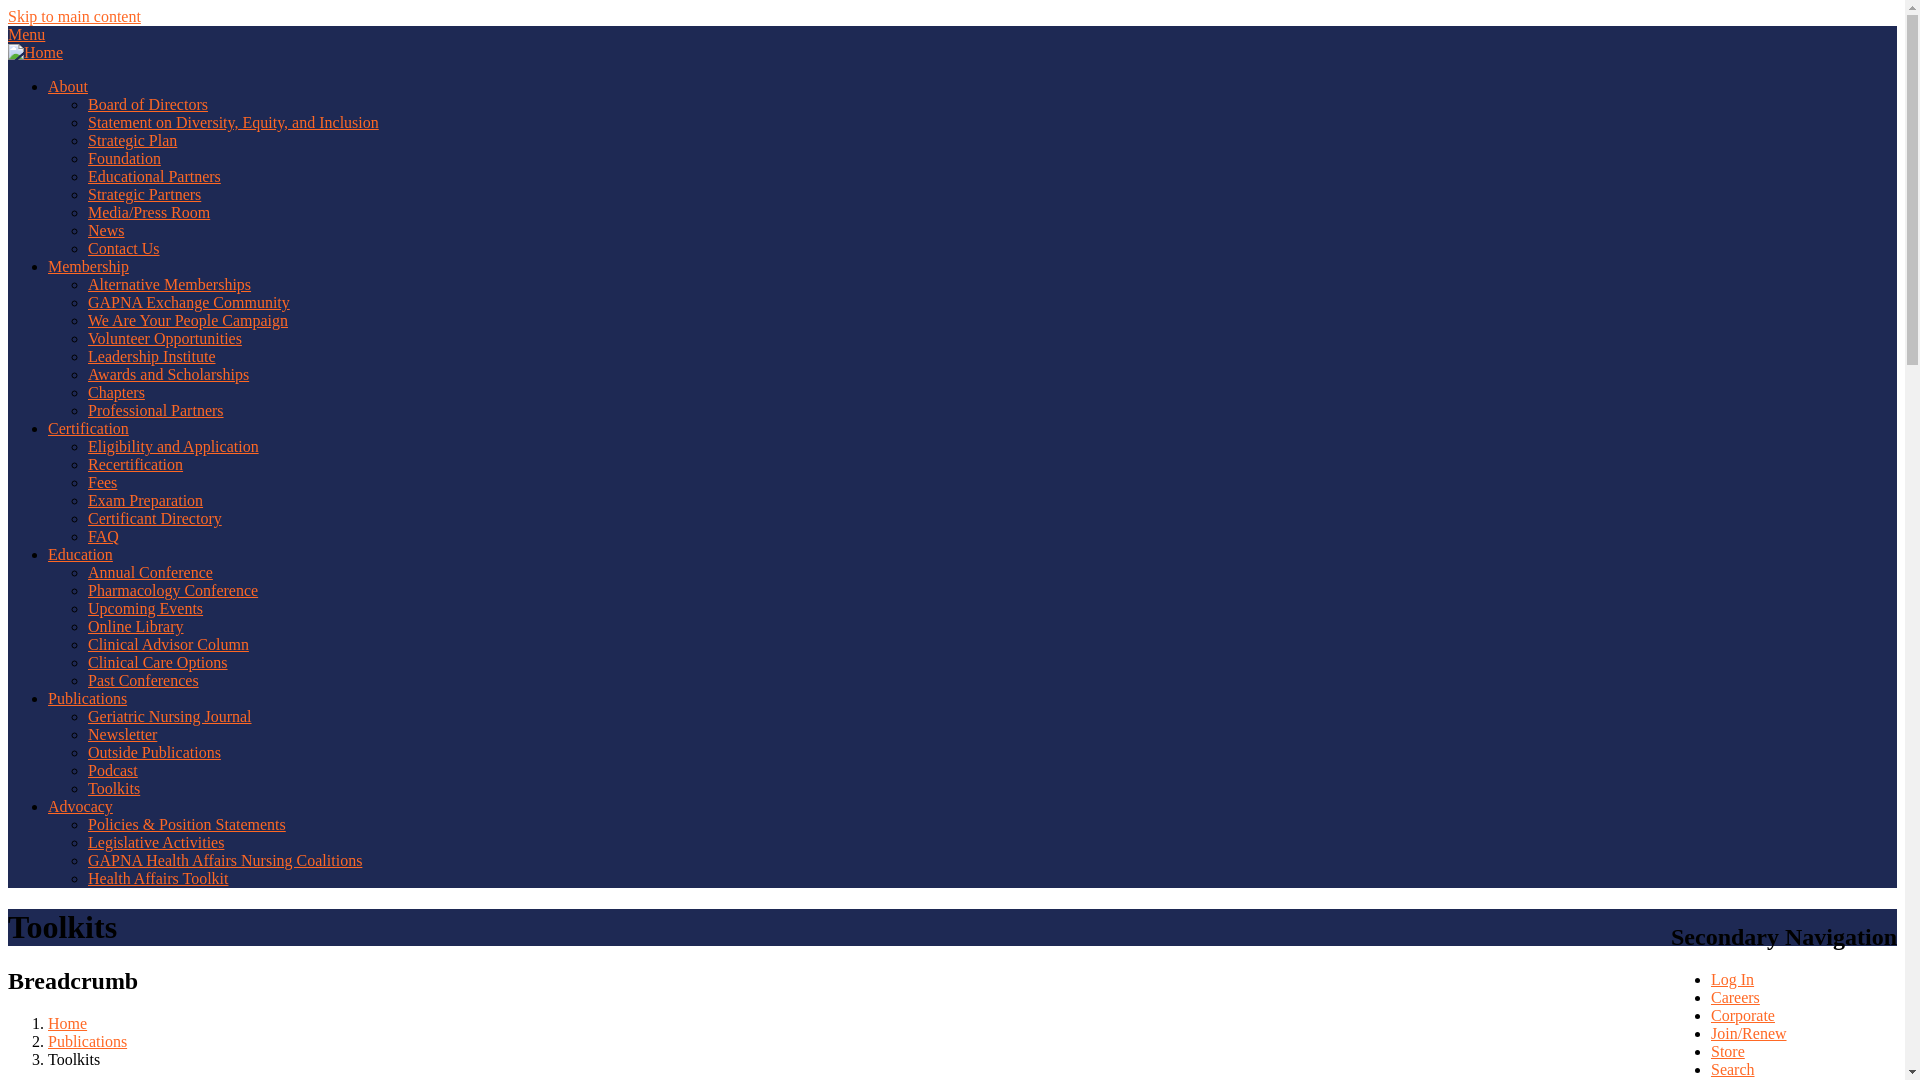  Describe the element at coordinates (168, 644) in the screenshot. I see `Clinical Advisor Column` at that location.